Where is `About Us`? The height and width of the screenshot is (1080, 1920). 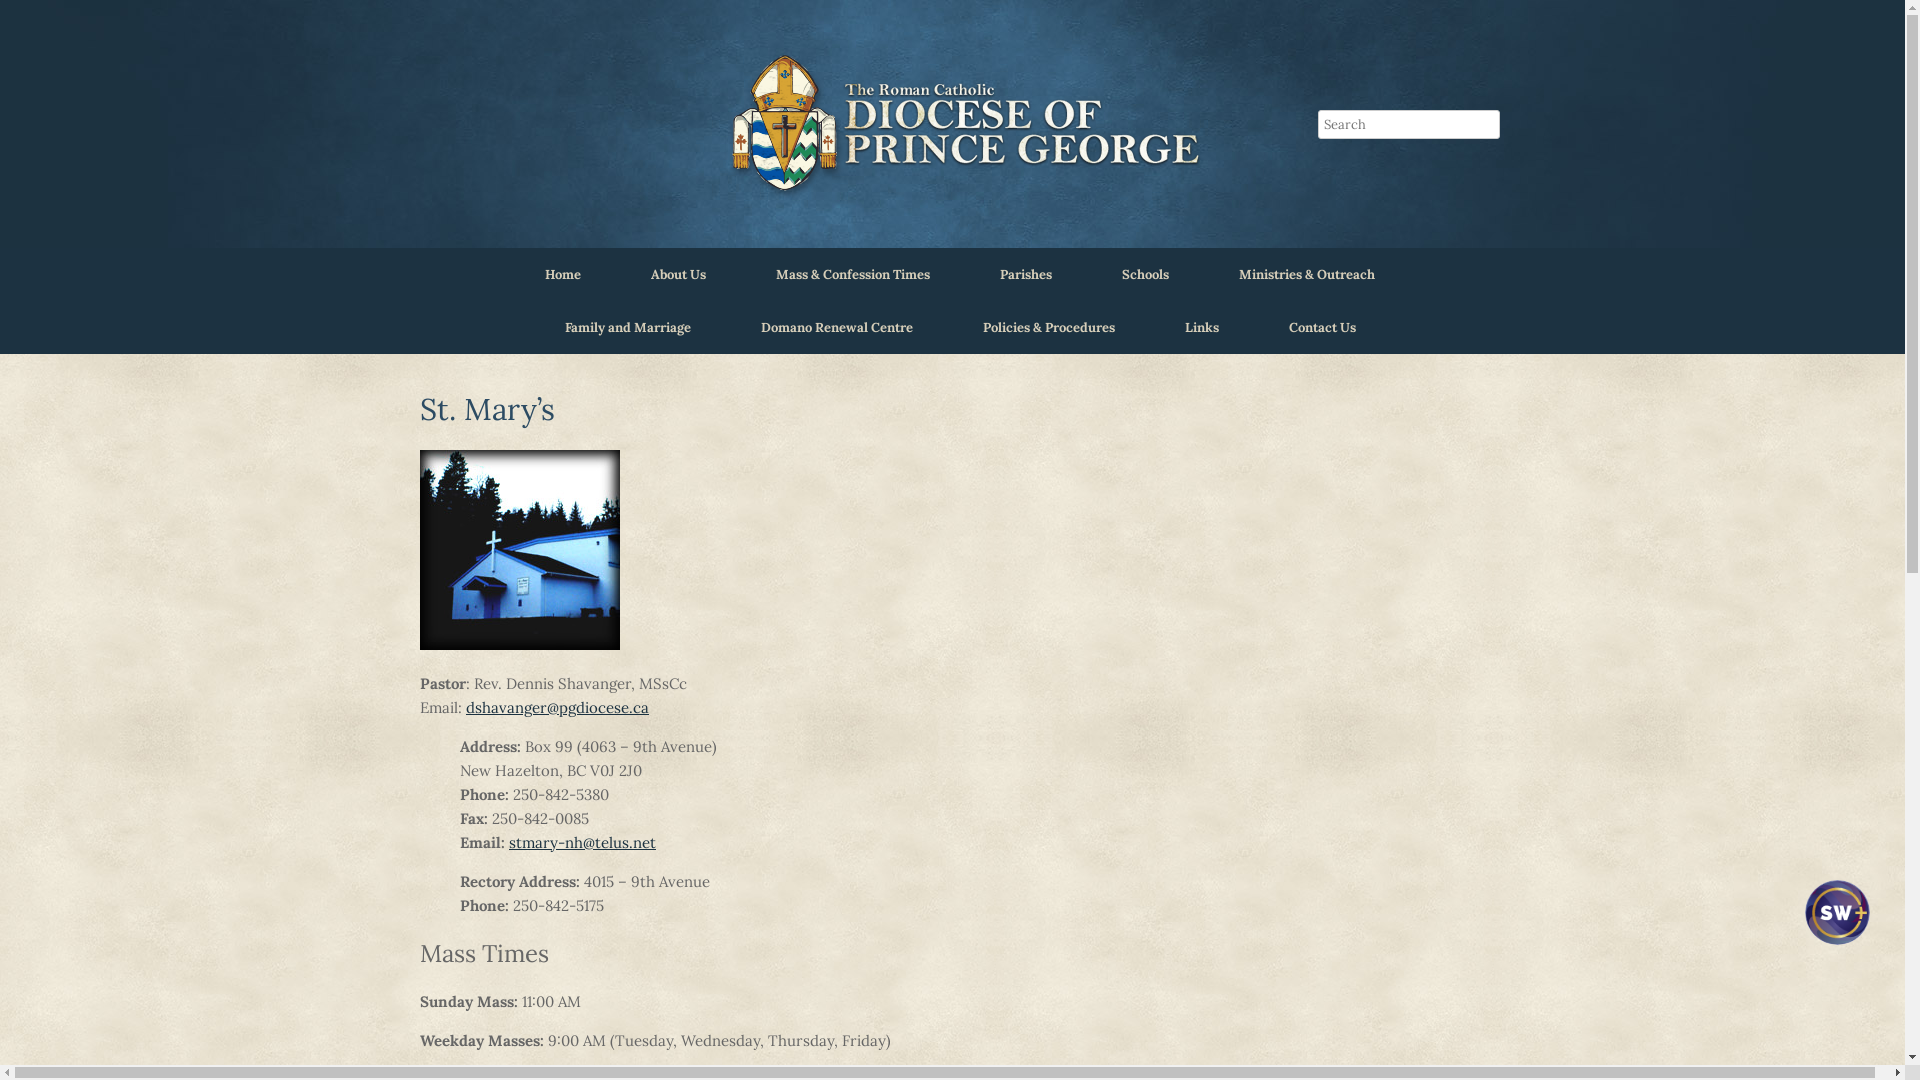 About Us is located at coordinates (678, 274).